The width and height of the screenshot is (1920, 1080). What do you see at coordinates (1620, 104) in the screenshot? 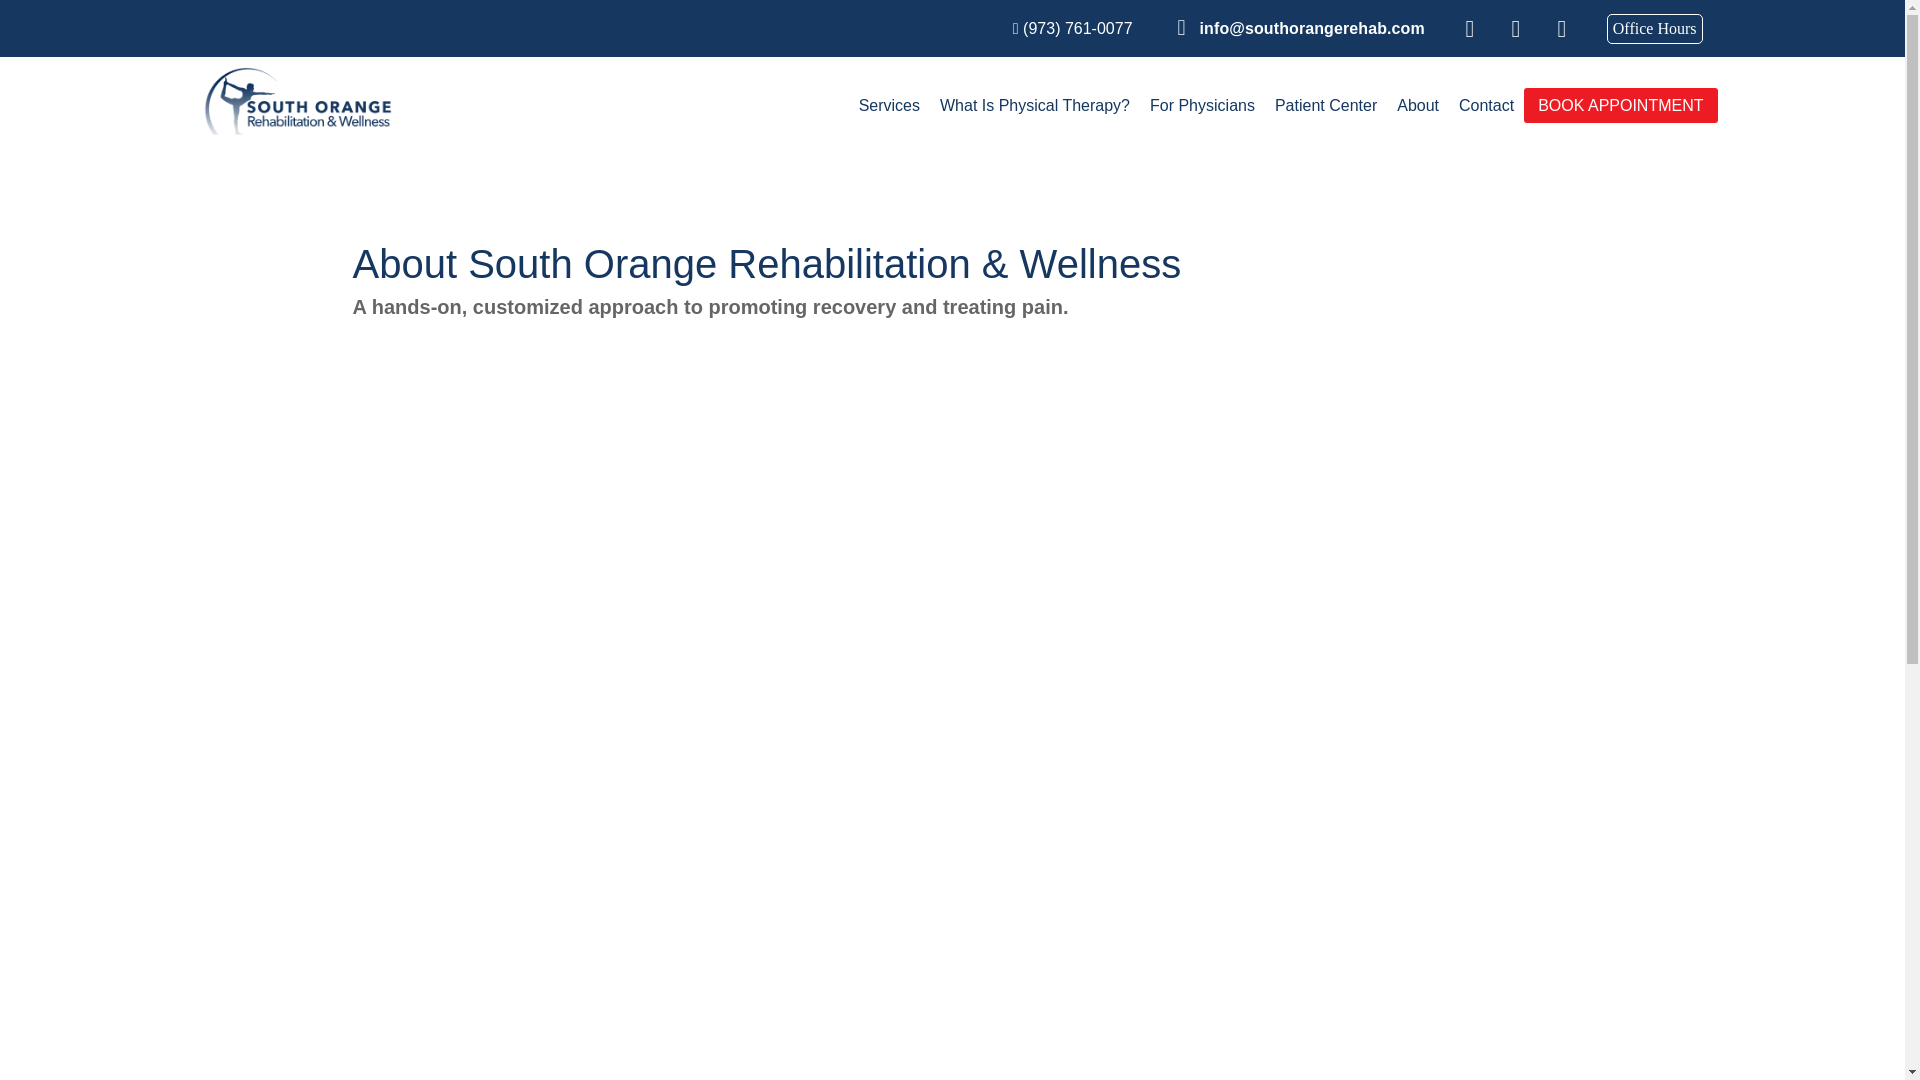
I see `BOOK APPOINTMENT` at bounding box center [1620, 104].